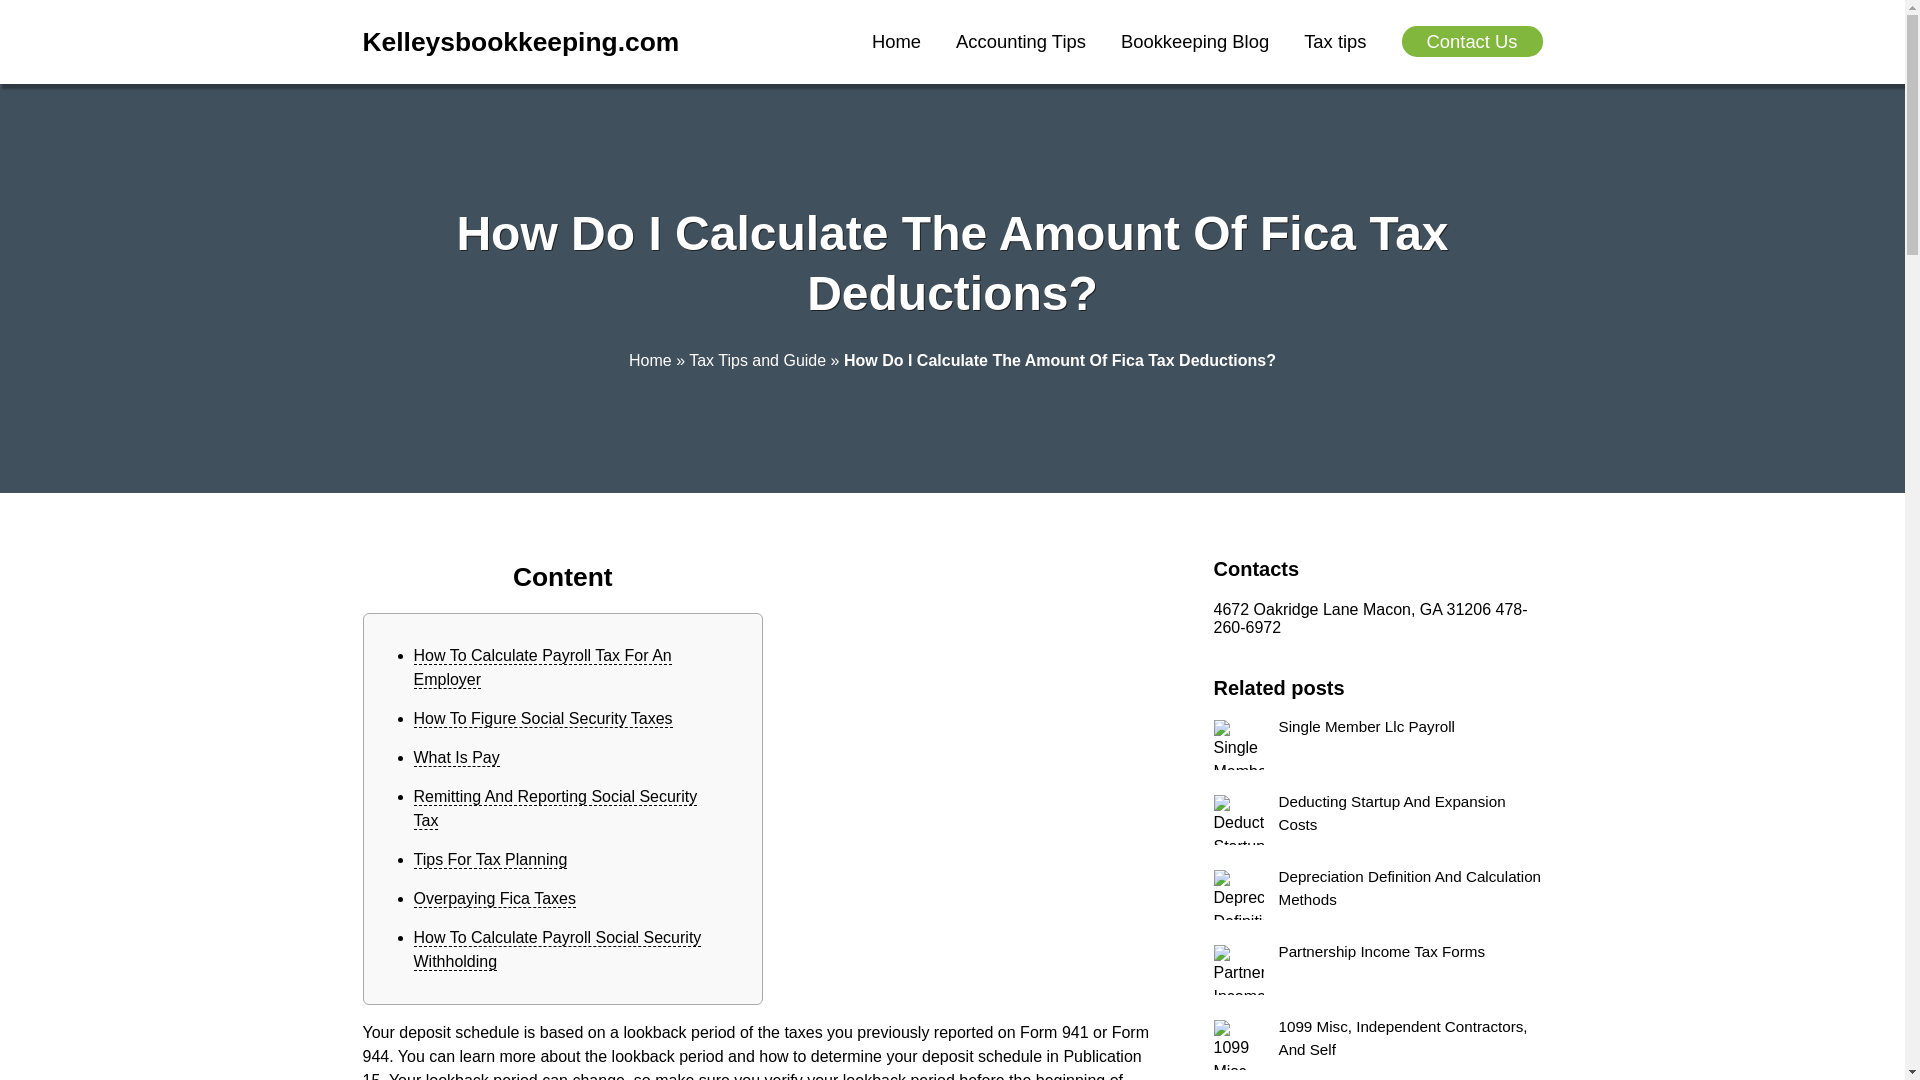 The image size is (1920, 1080). Describe the element at coordinates (491, 860) in the screenshot. I see `Tips For Tax Planning` at that location.